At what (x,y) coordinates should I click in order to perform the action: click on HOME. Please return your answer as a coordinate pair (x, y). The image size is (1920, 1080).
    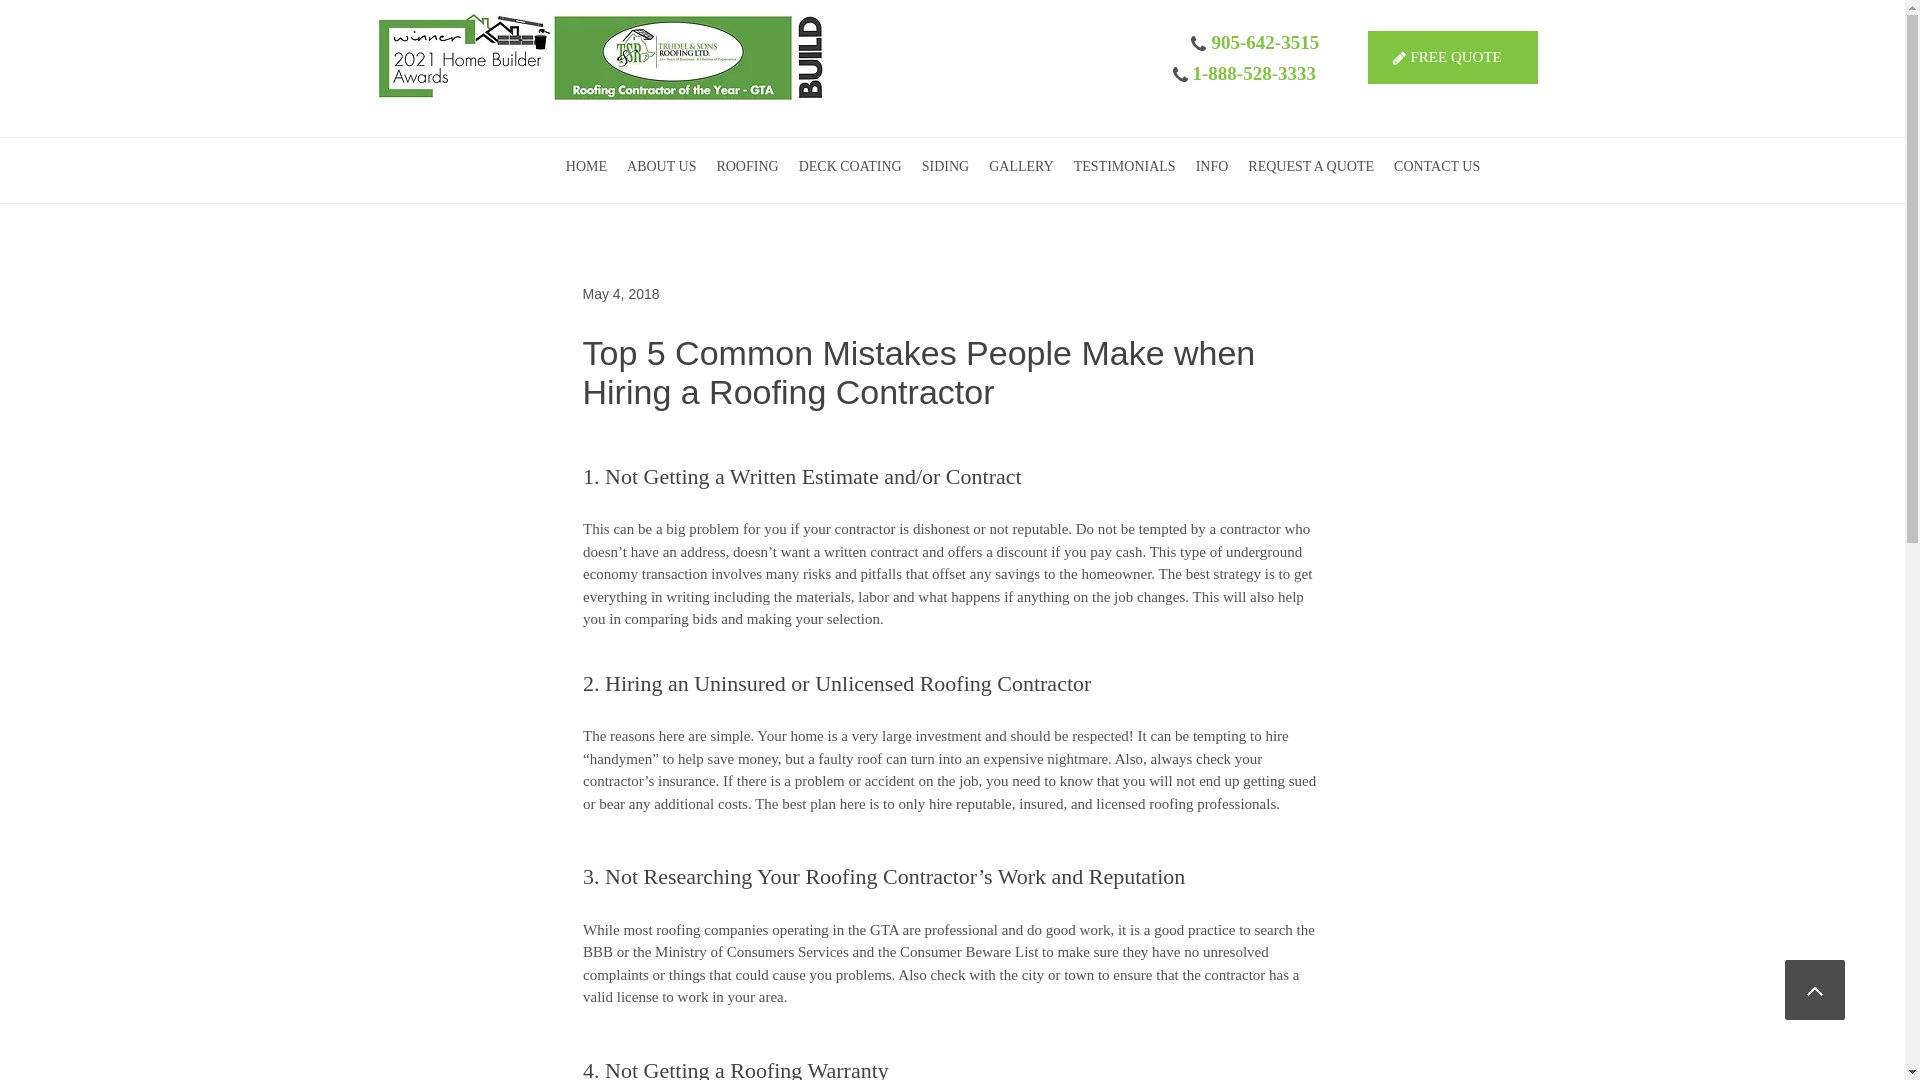
    Looking at the image, I should click on (586, 168).